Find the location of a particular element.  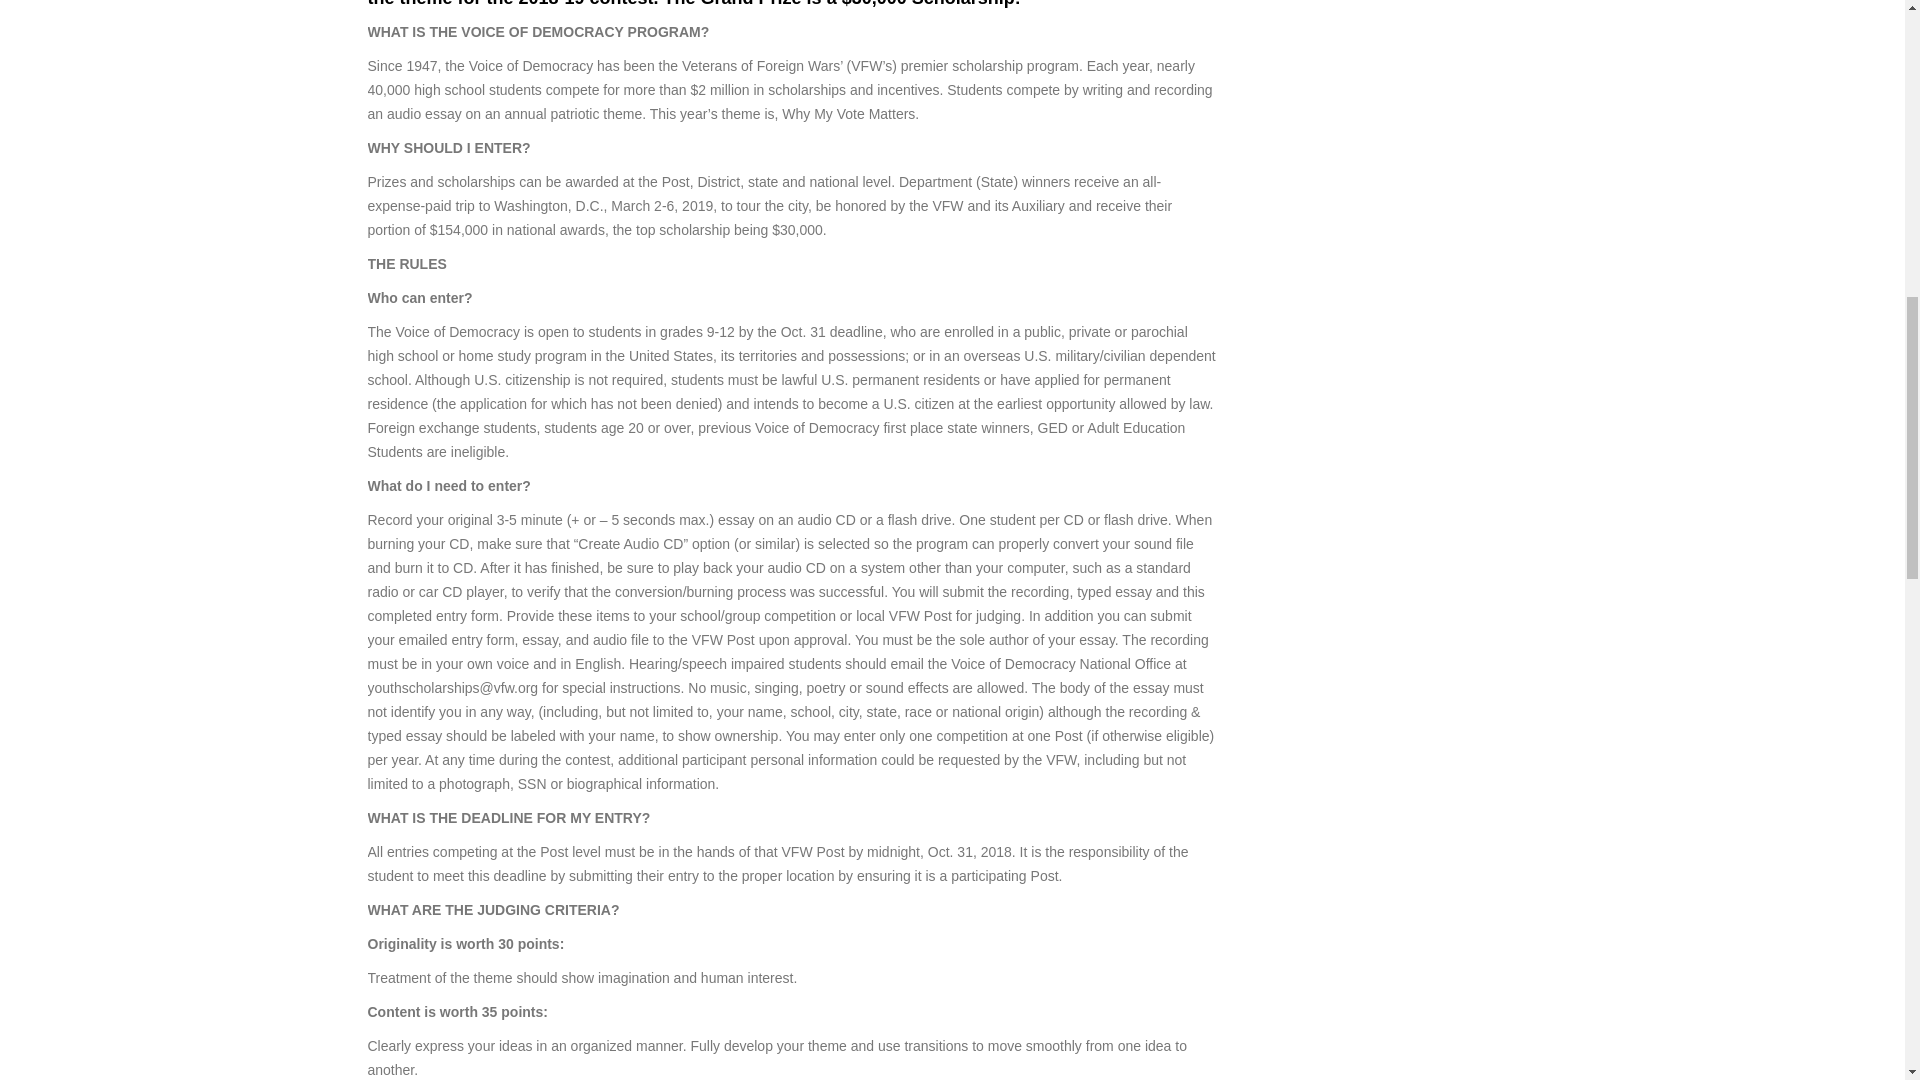

Page 2 is located at coordinates (792, 942).